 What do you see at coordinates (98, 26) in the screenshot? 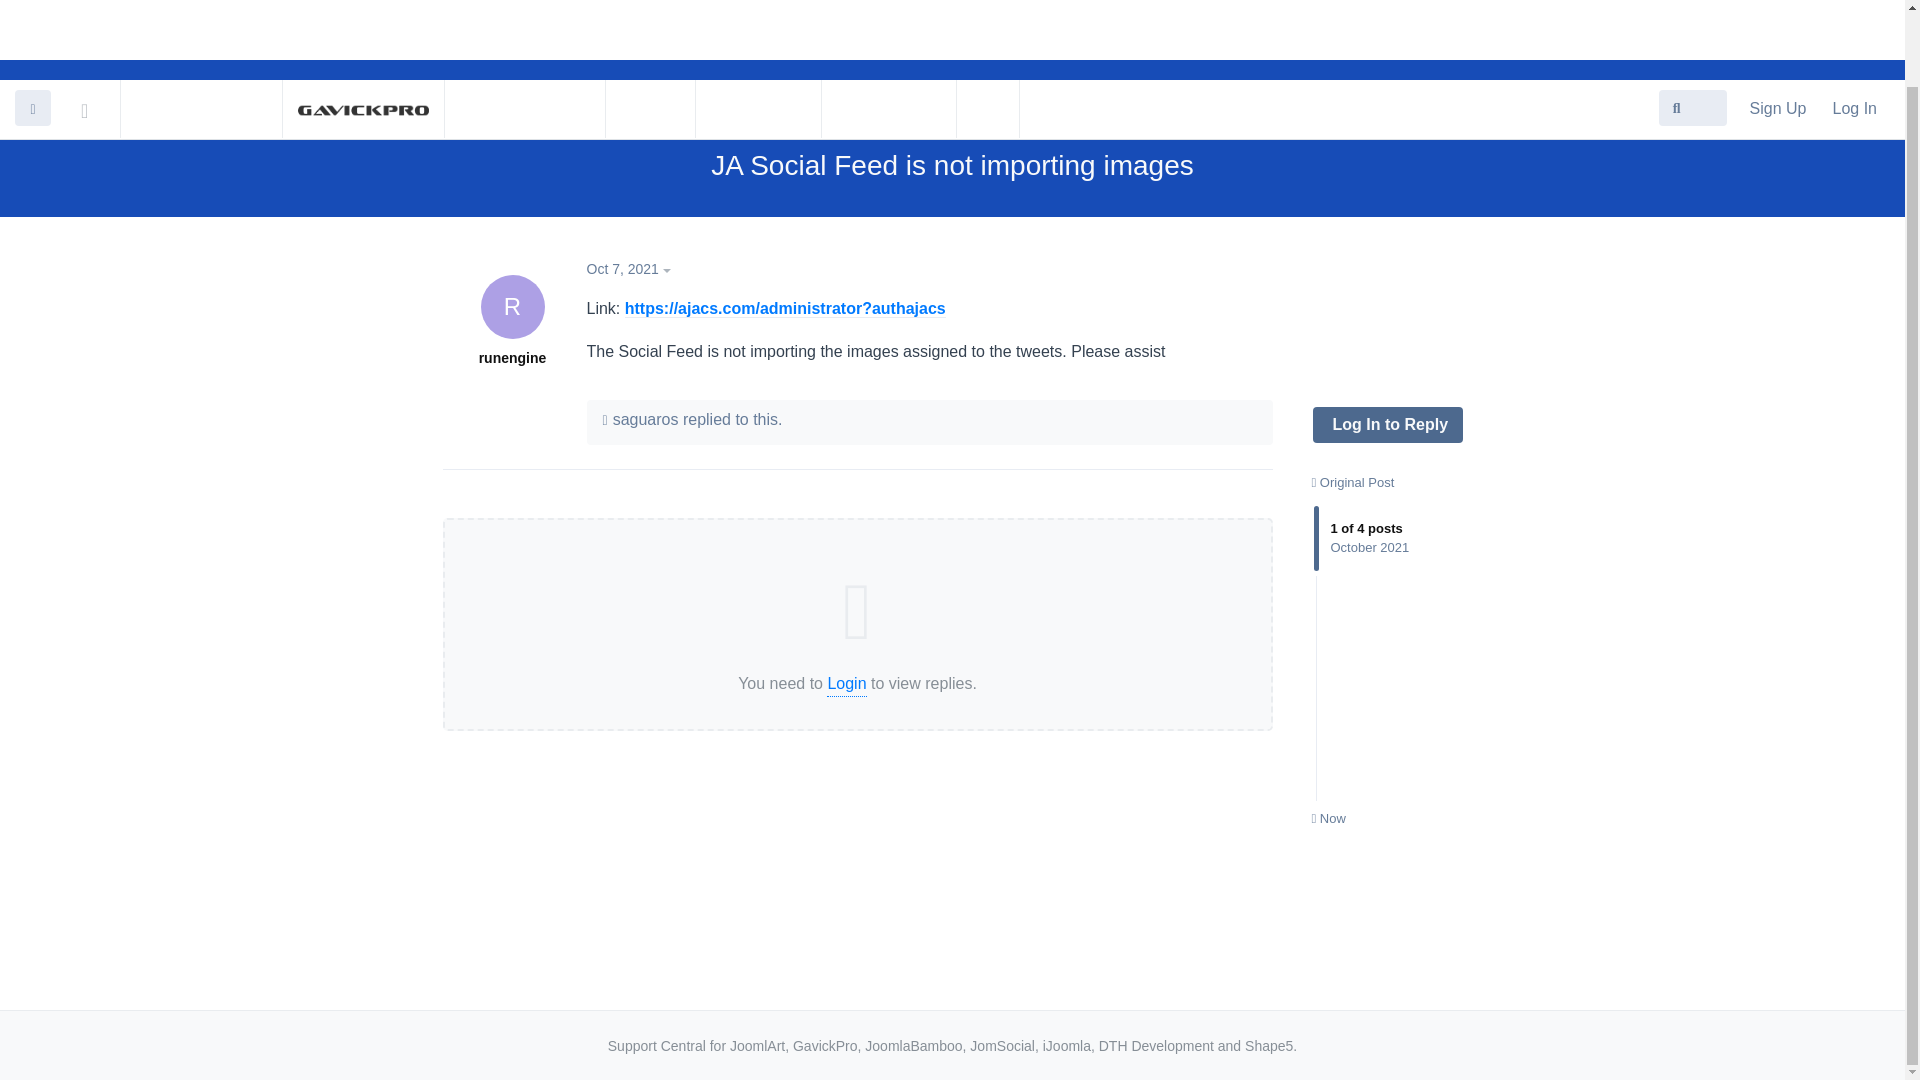
I see `JomSocial Homepage` at bounding box center [98, 26].